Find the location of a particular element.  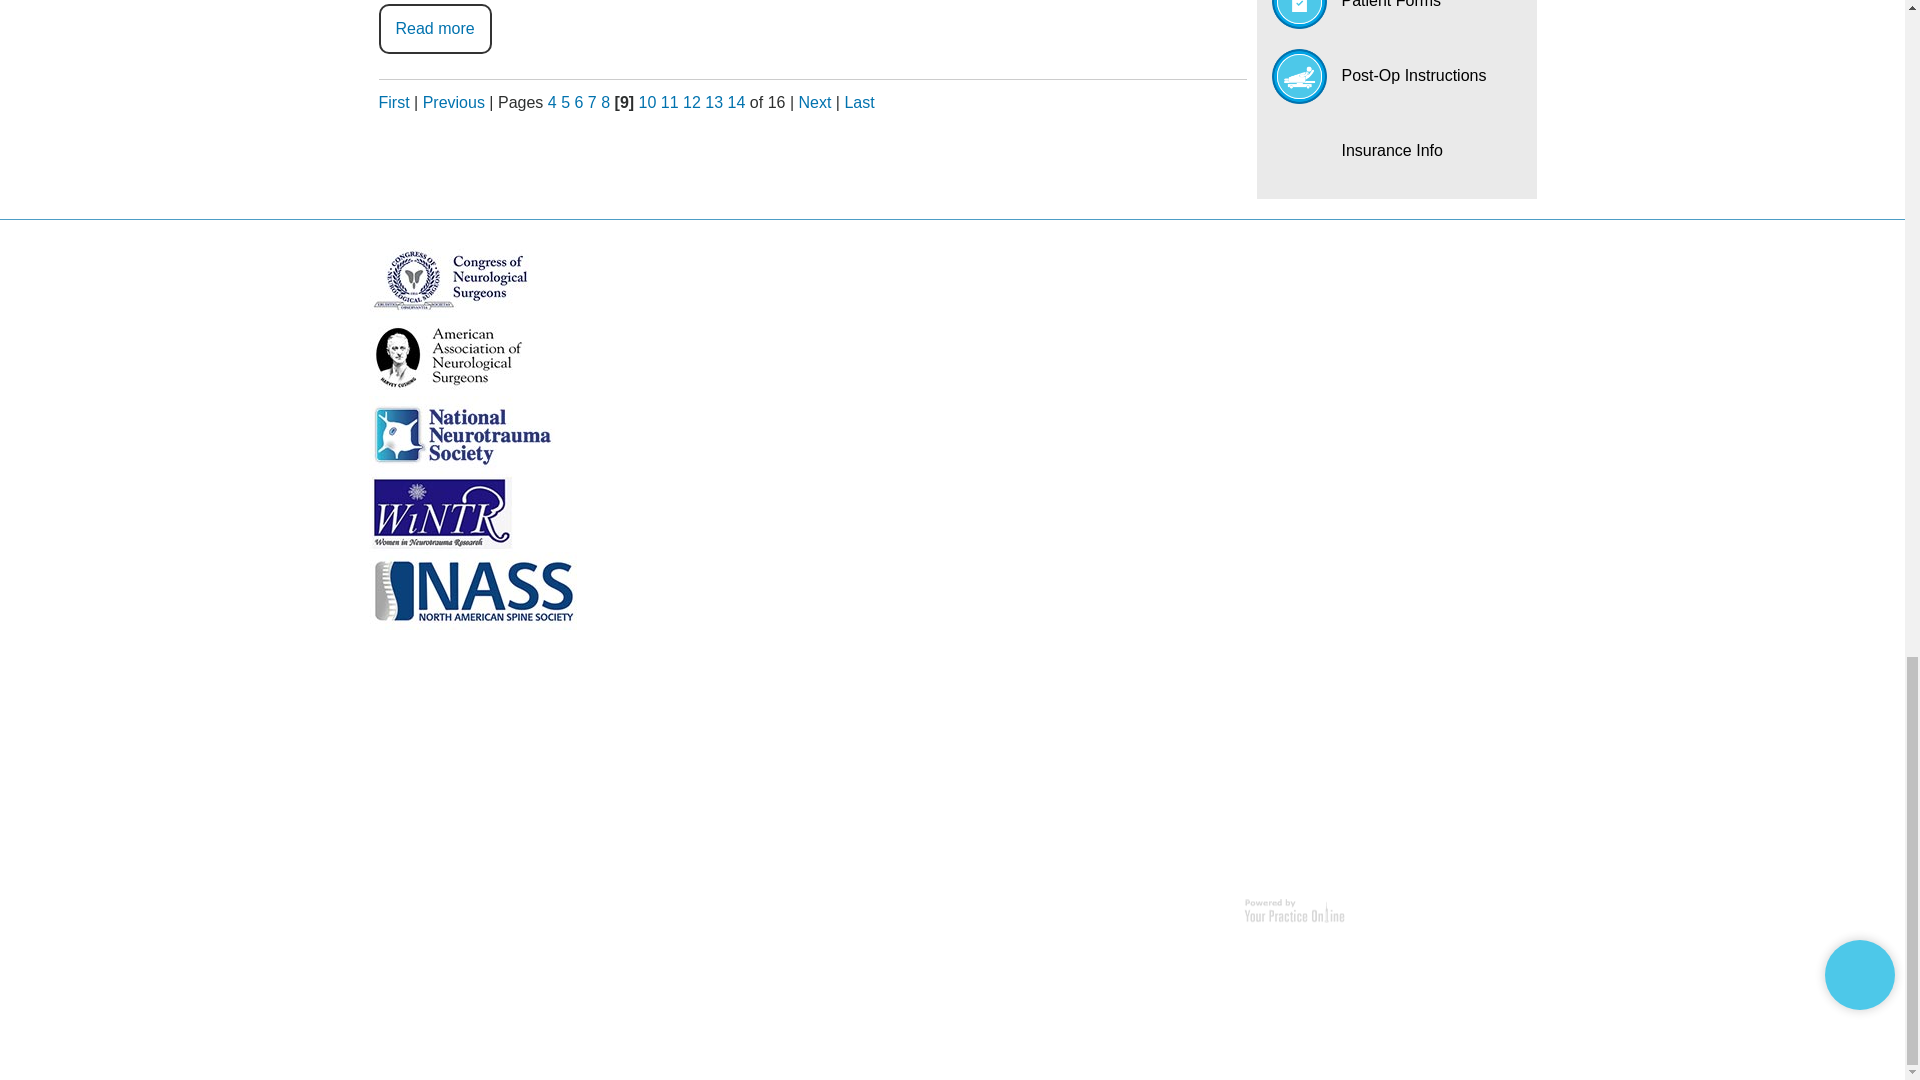

Page 10 is located at coordinates (648, 102).